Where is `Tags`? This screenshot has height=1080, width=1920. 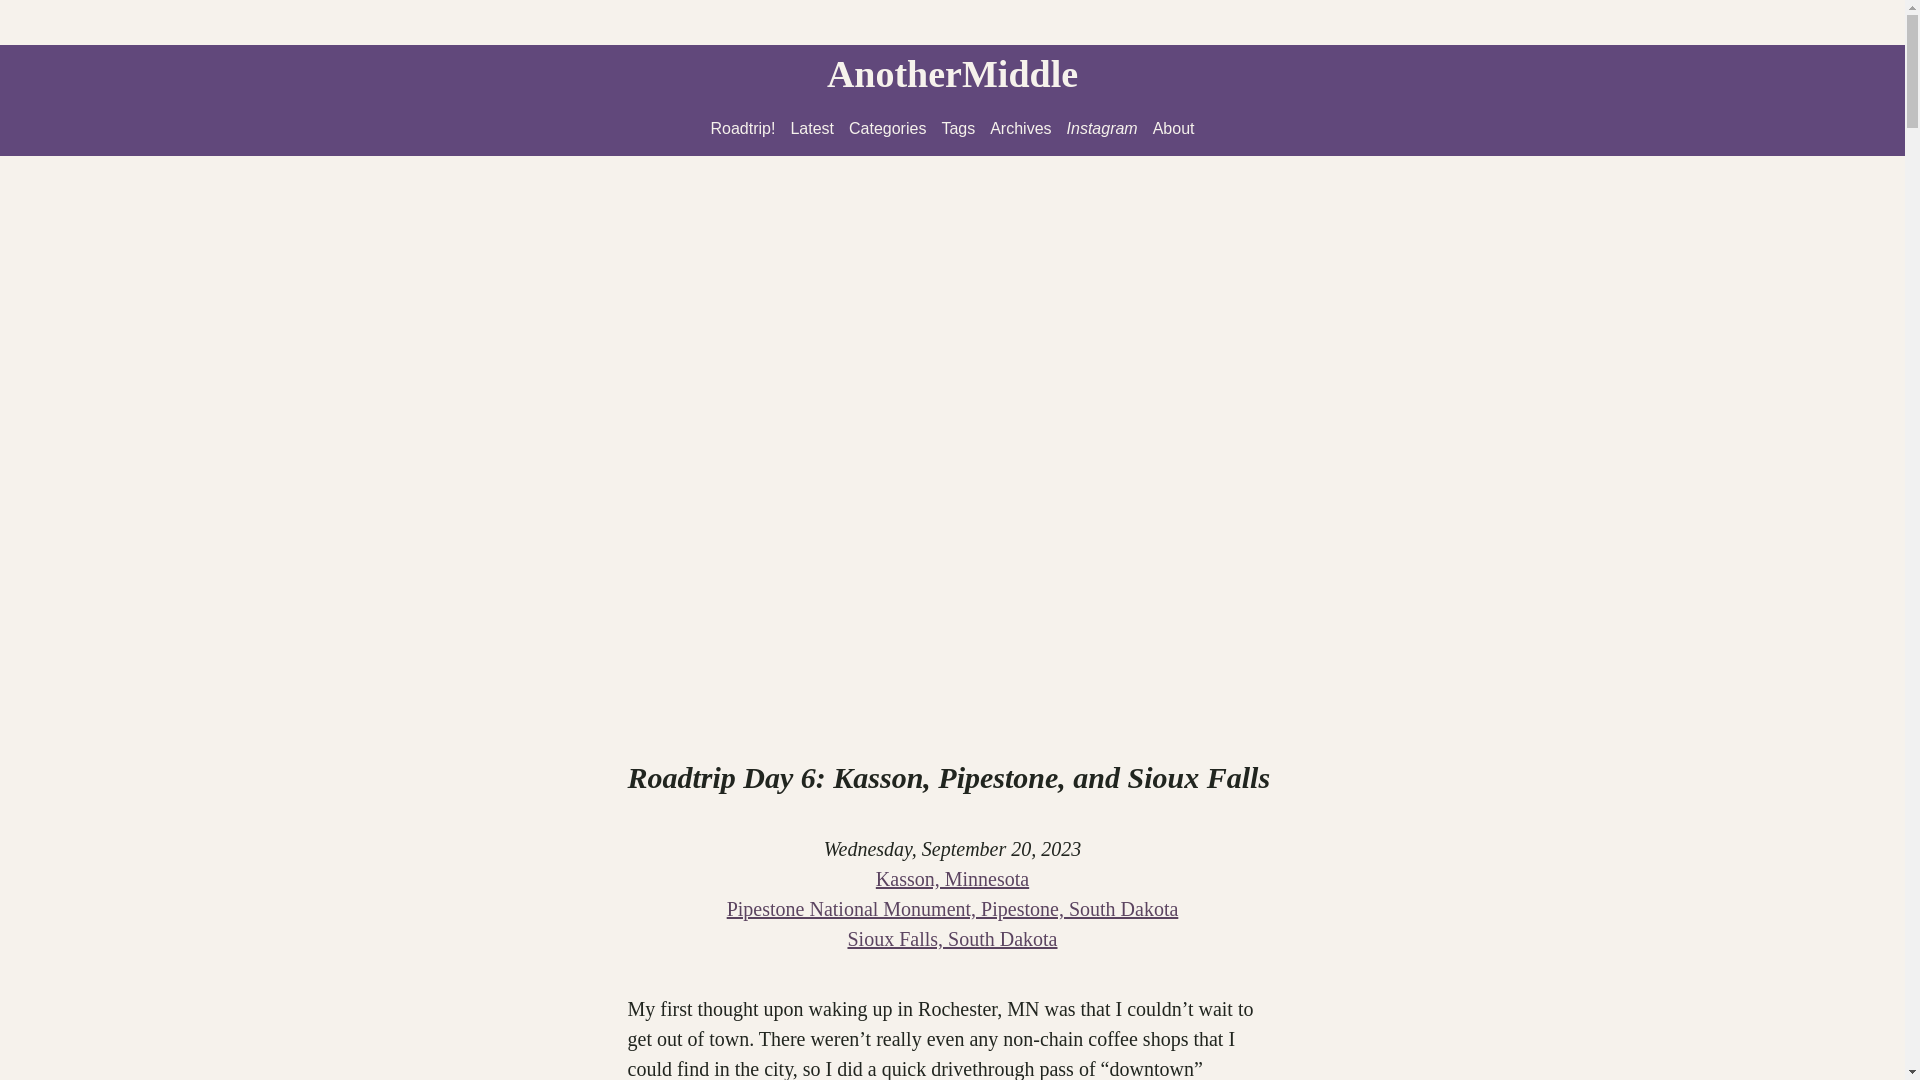 Tags is located at coordinates (958, 128).